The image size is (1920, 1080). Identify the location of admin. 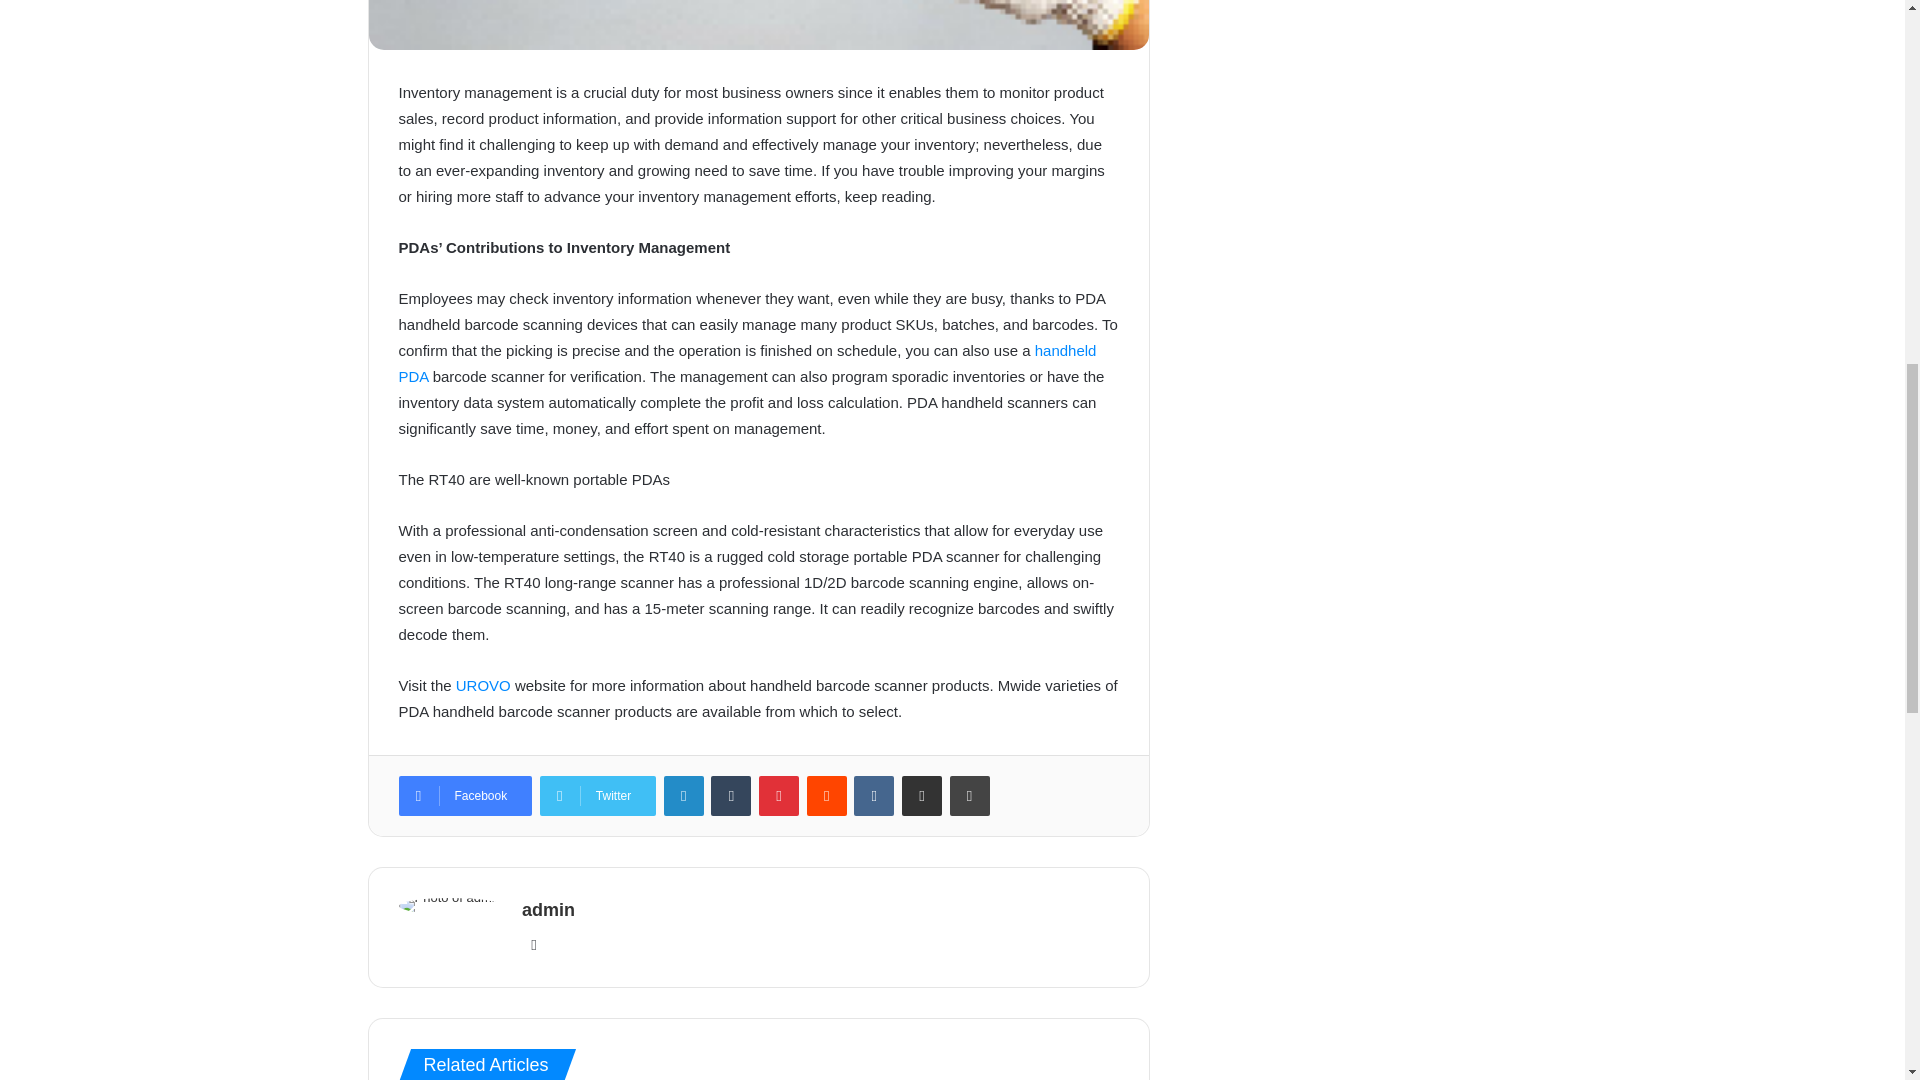
(548, 910).